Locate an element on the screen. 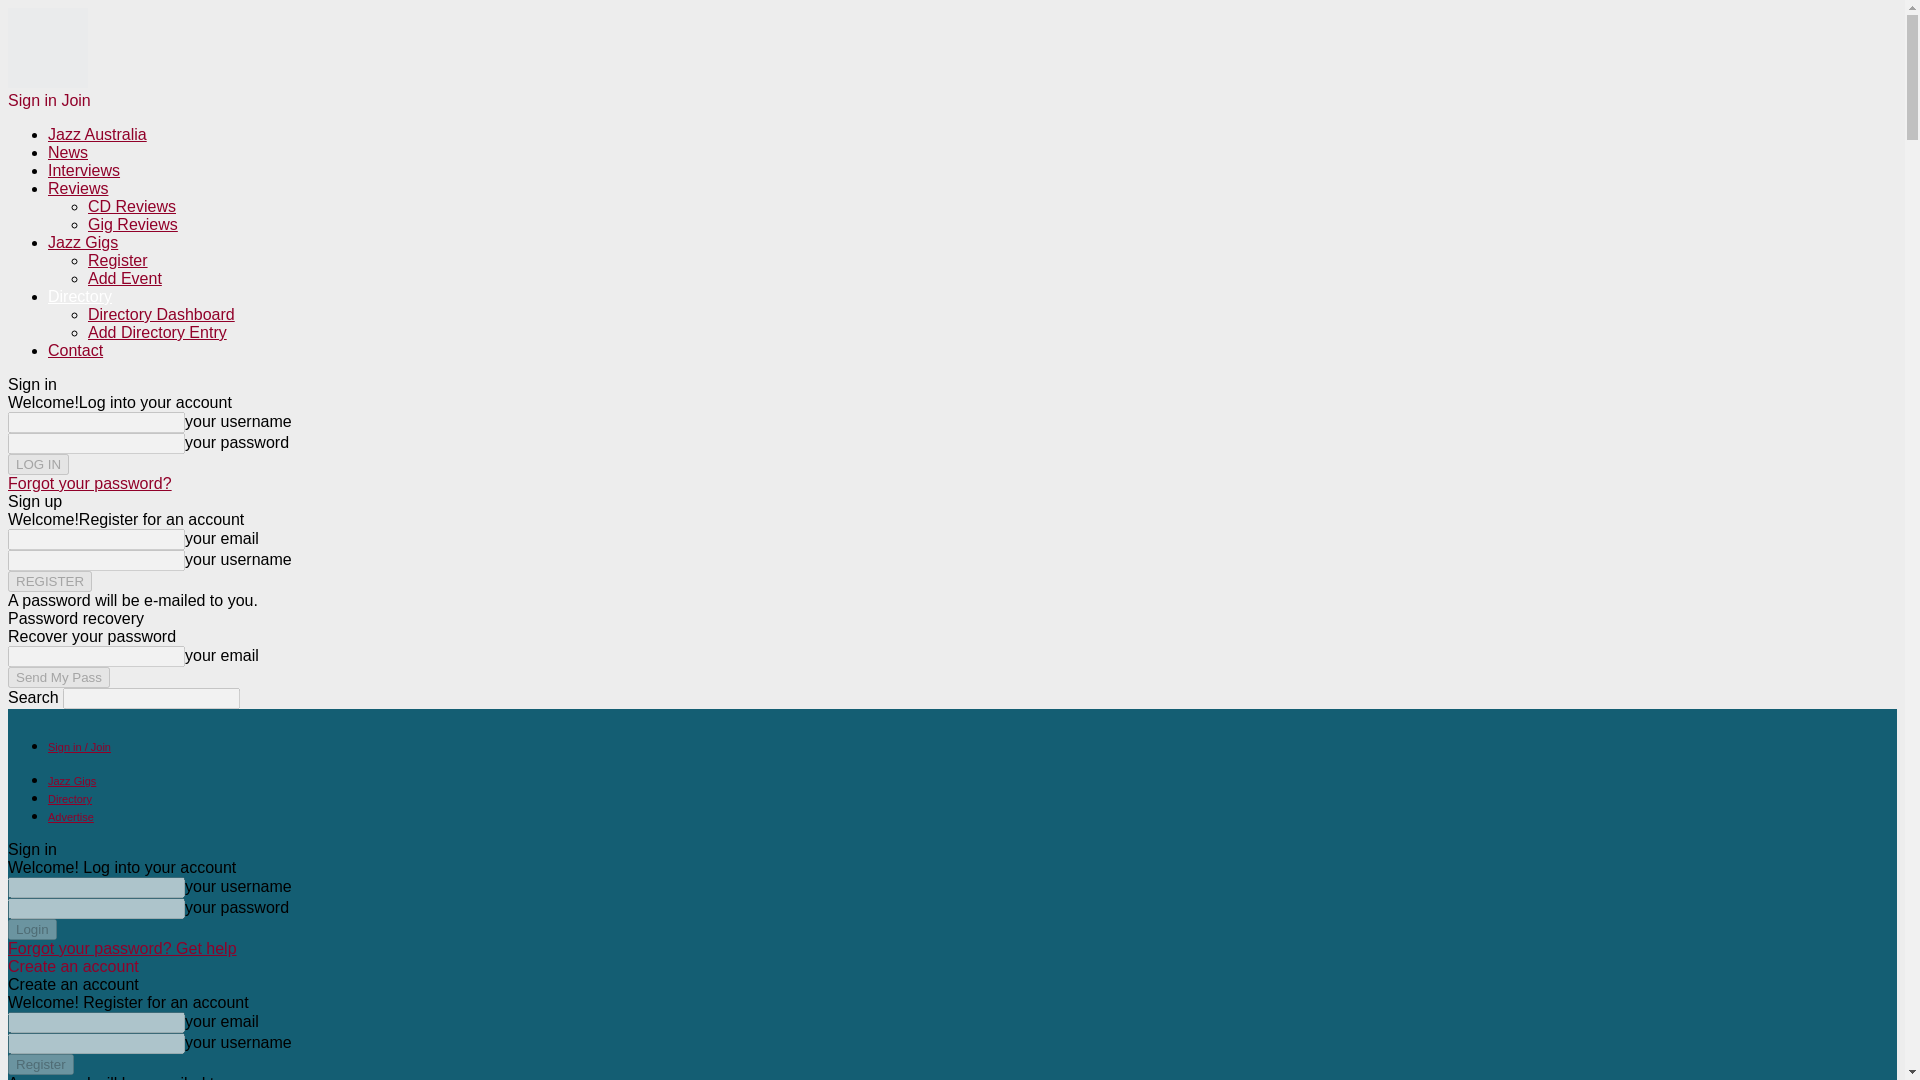  Forgot your password? Get help is located at coordinates (122, 948).